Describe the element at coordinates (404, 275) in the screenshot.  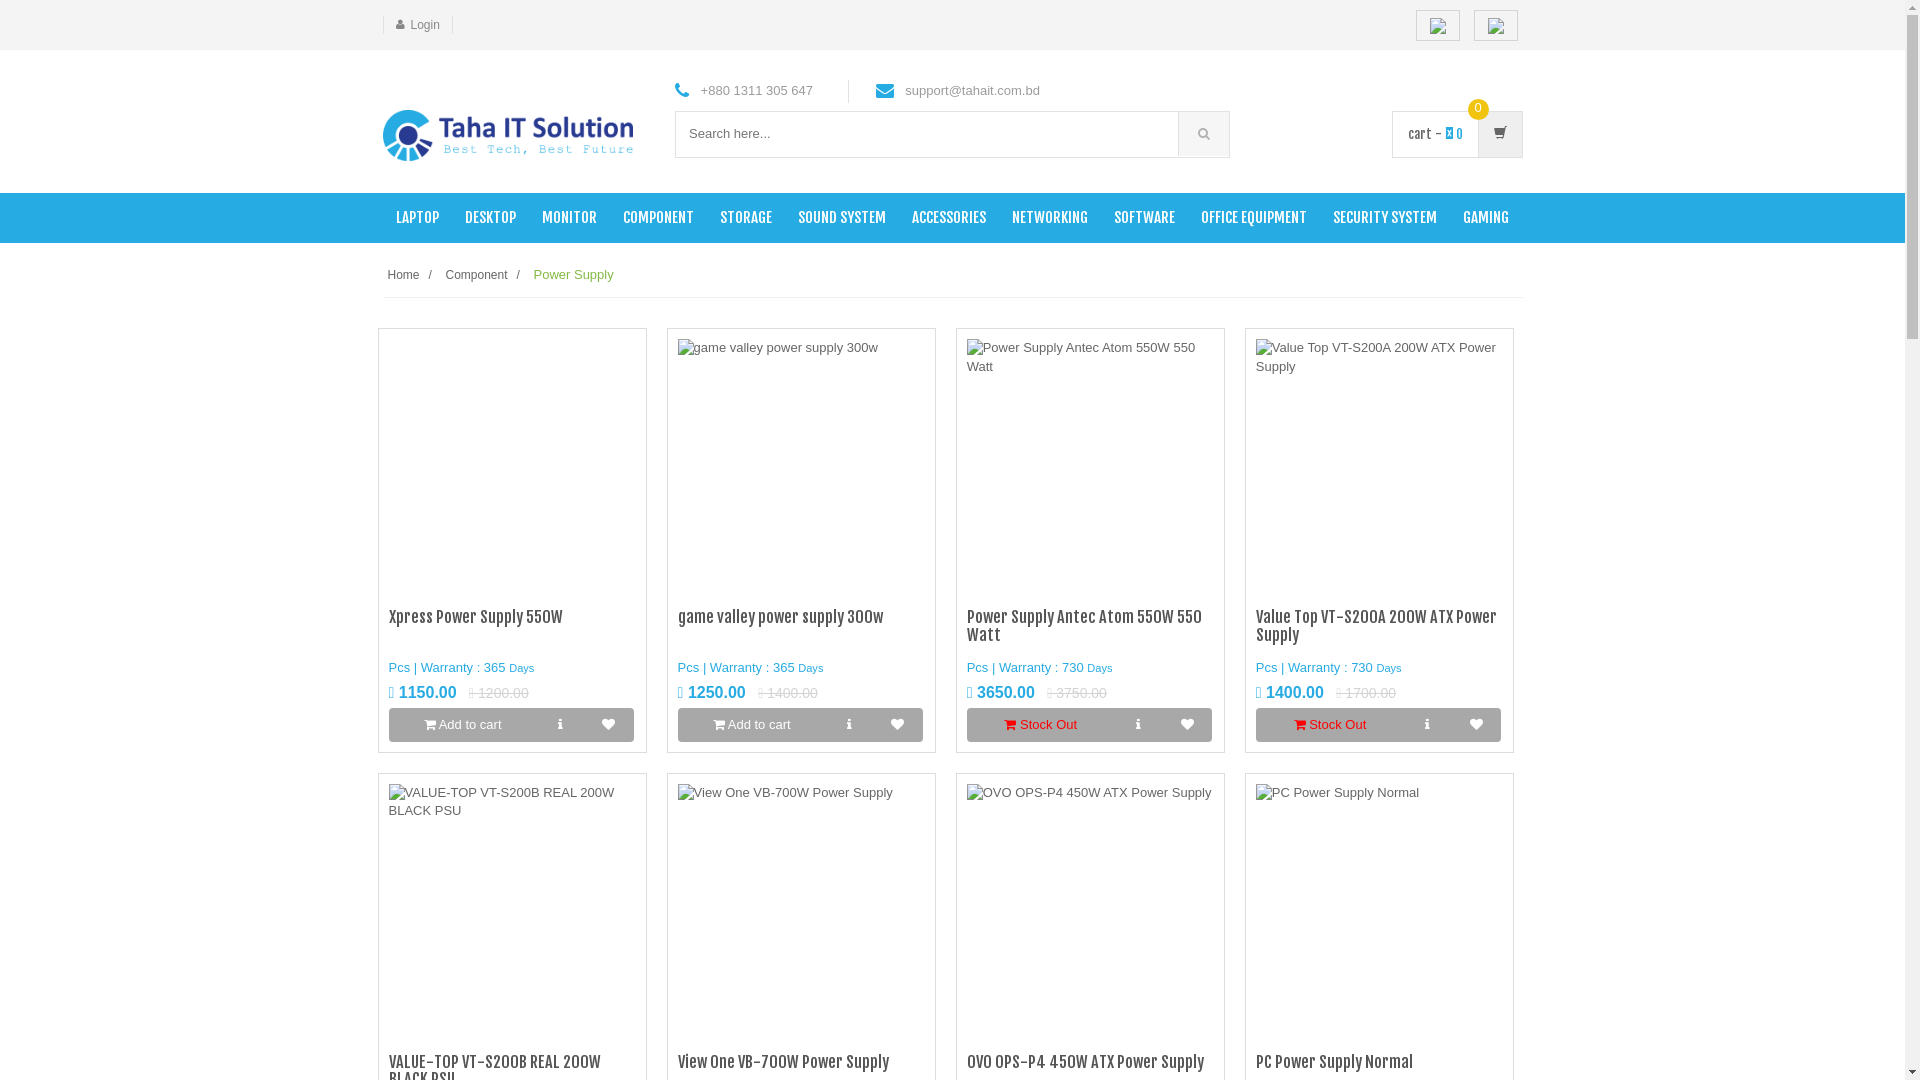
I see `Home` at that location.